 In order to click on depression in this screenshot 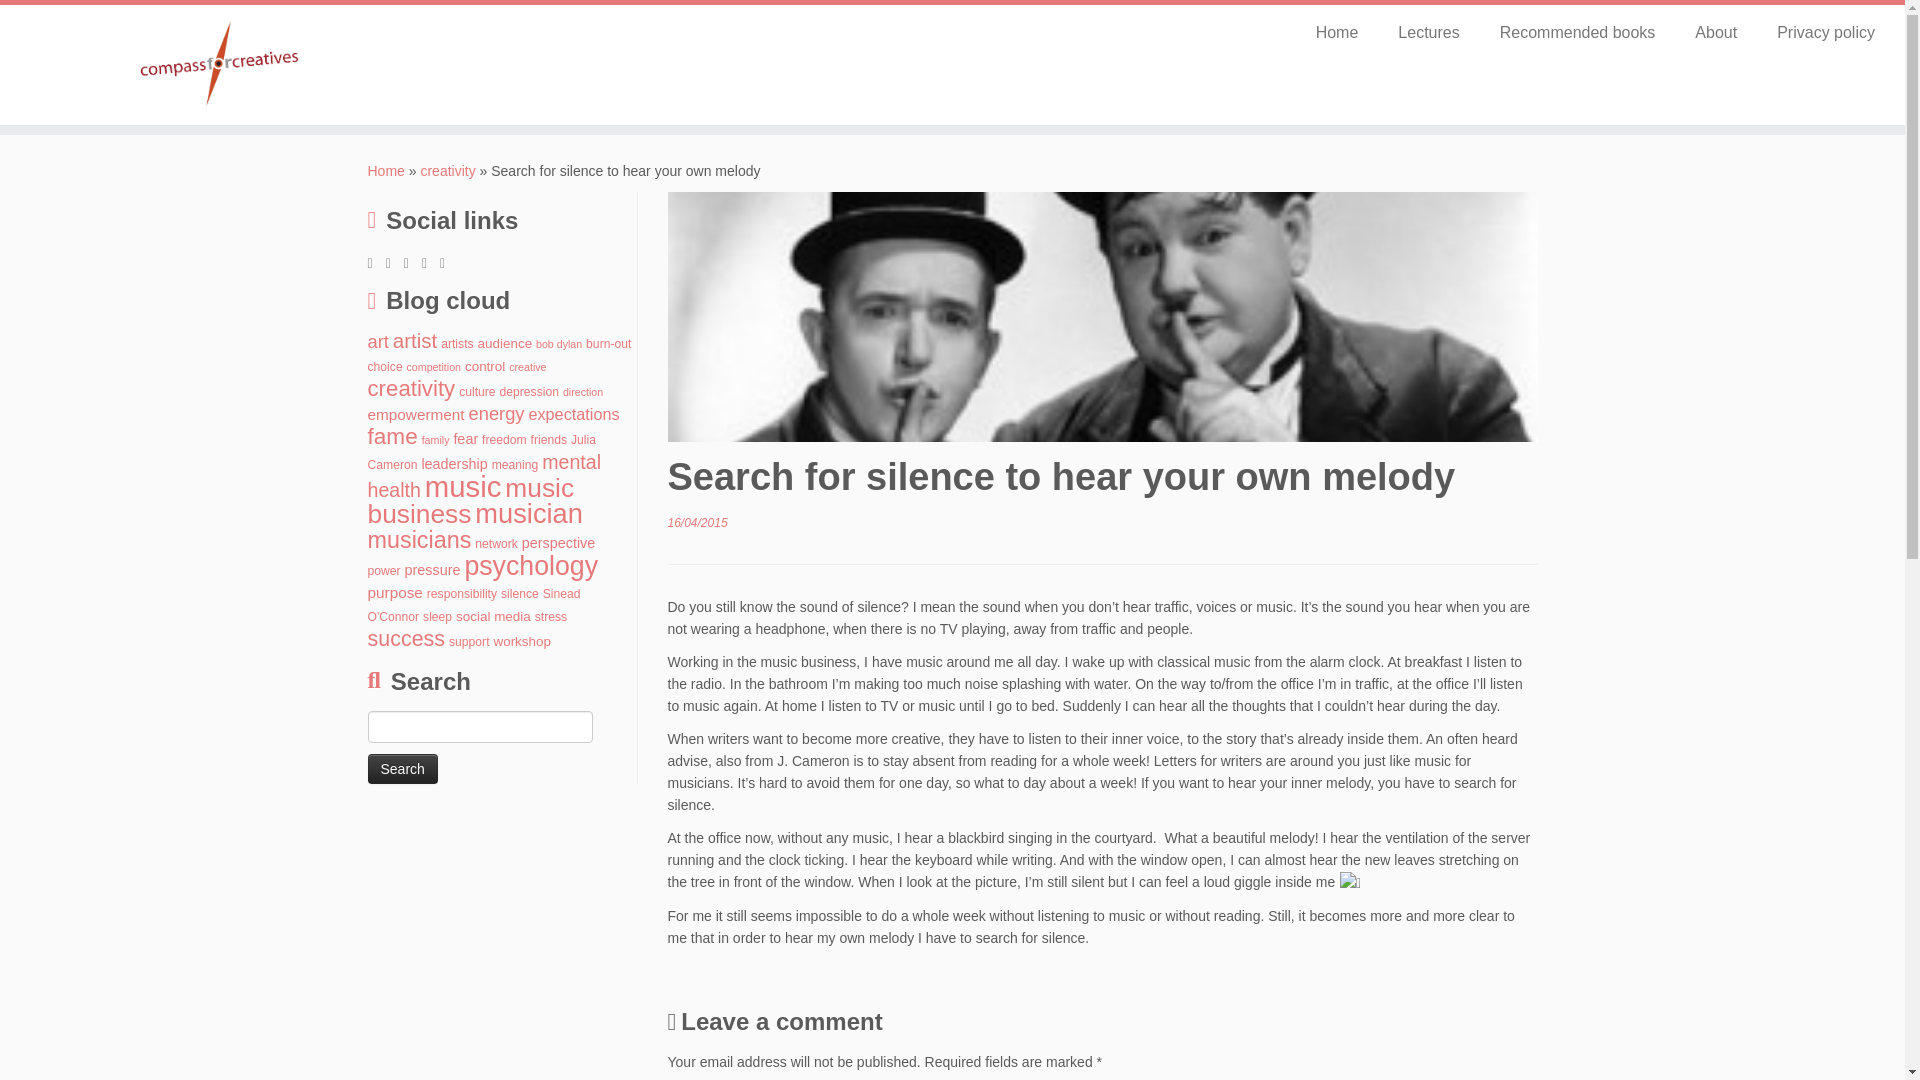, I will do `click(528, 391)`.